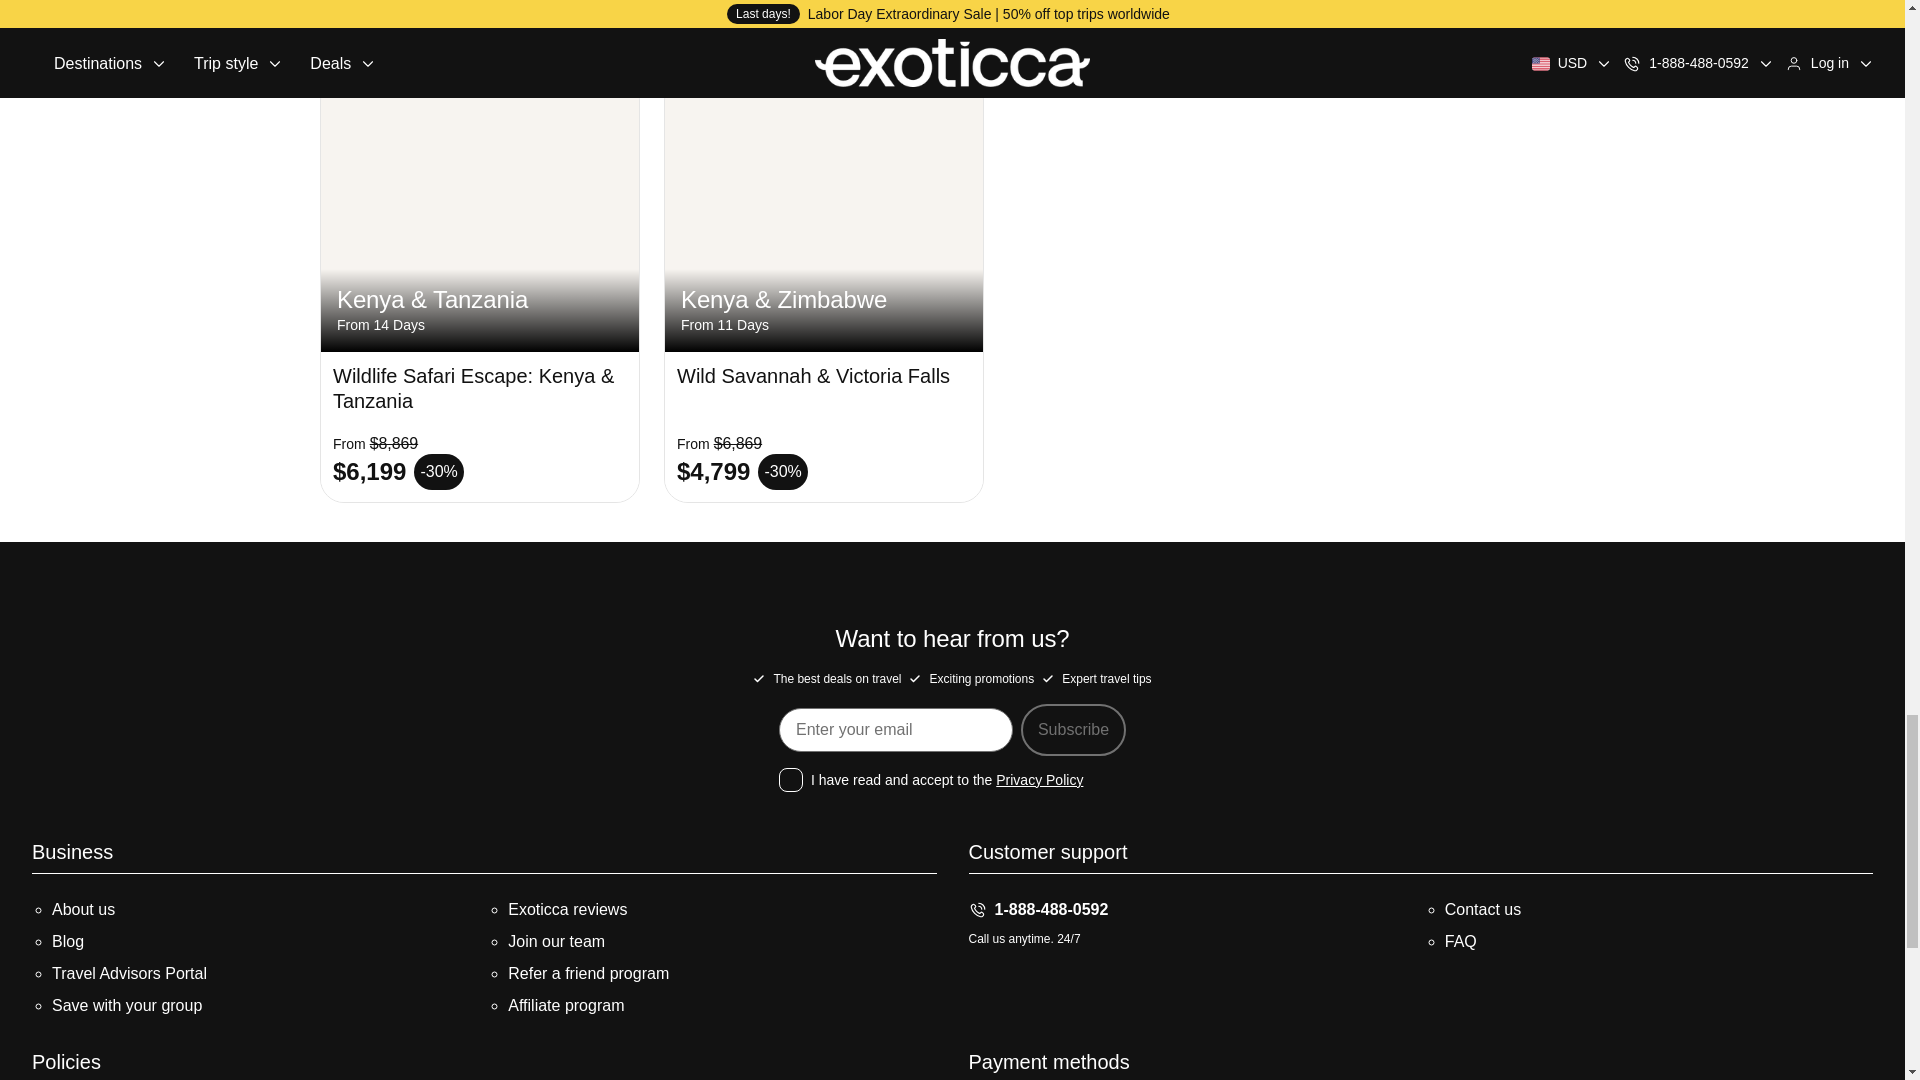 The image size is (1920, 1080). What do you see at coordinates (1048, 678) in the screenshot?
I see `check-icon` at bounding box center [1048, 678].